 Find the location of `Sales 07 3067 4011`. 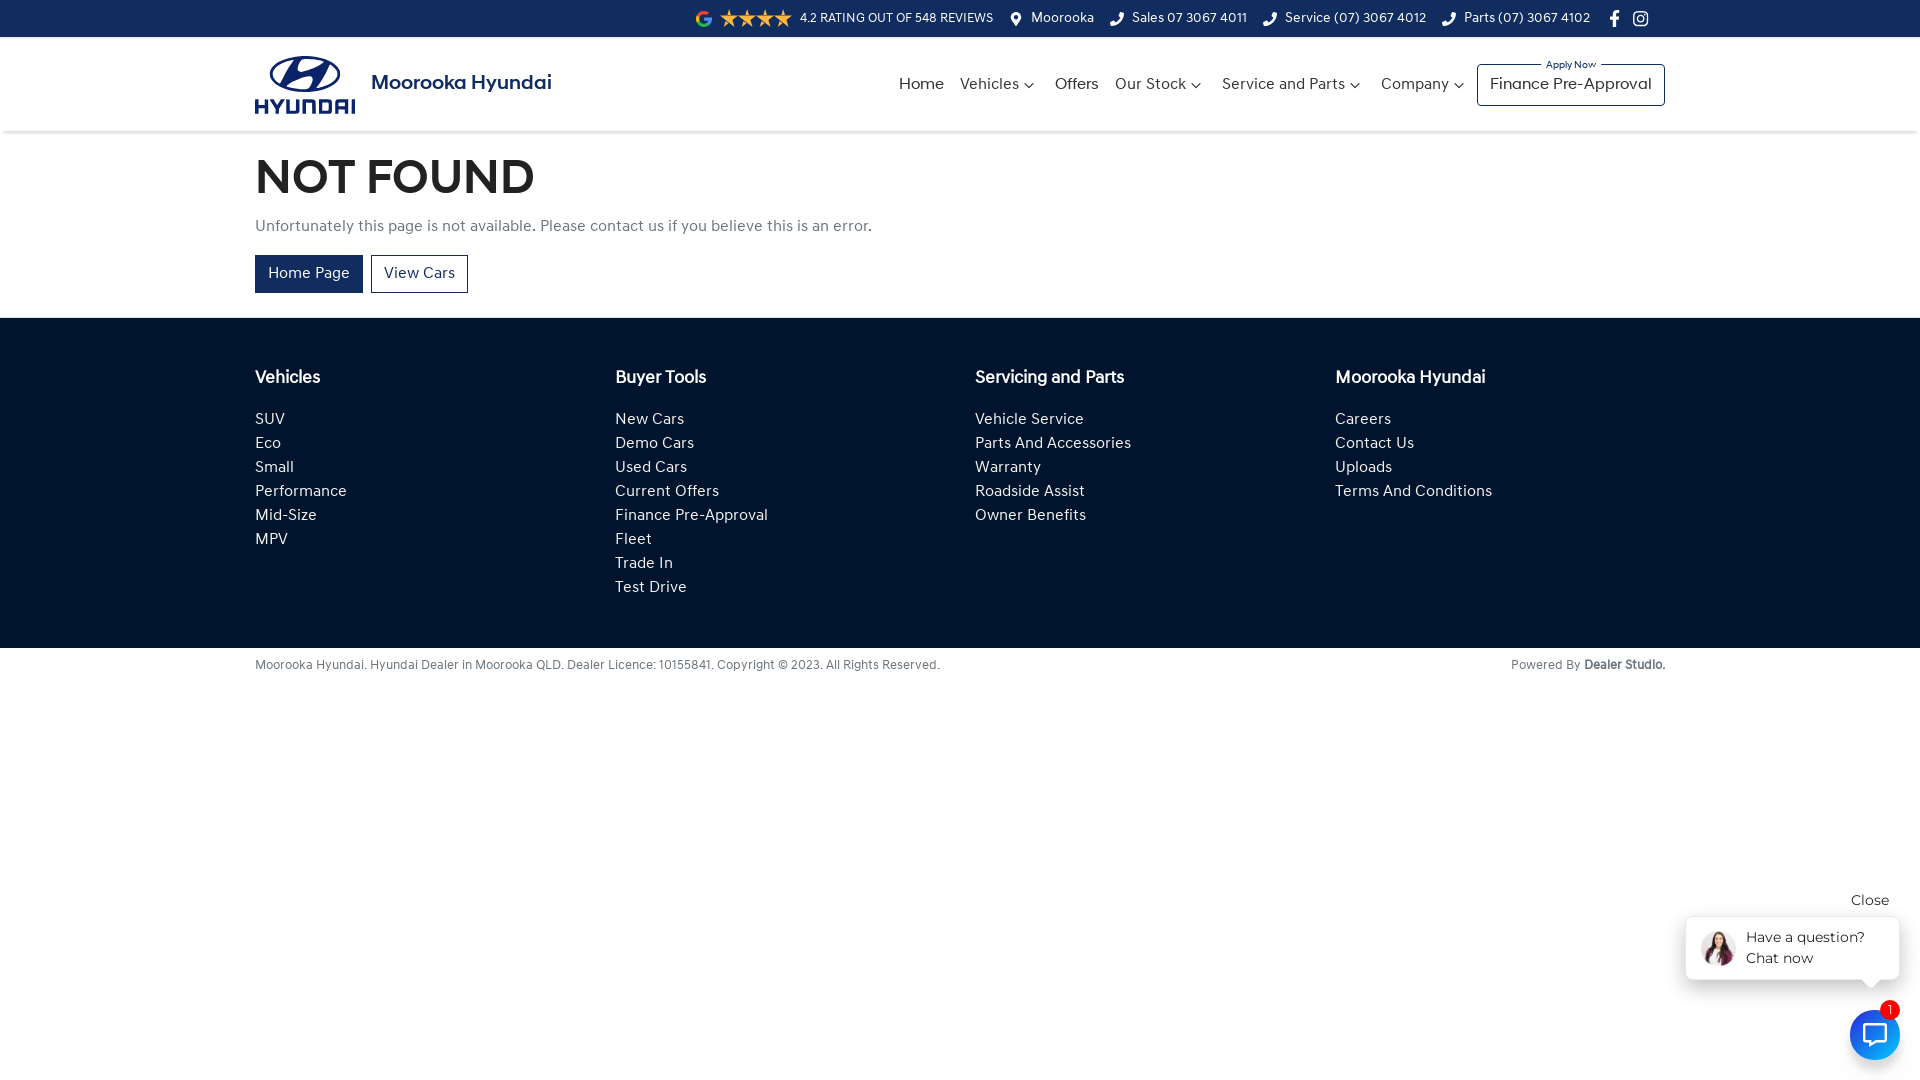

Sales 07 3067 4011 is located at coordinates (1190, 18).